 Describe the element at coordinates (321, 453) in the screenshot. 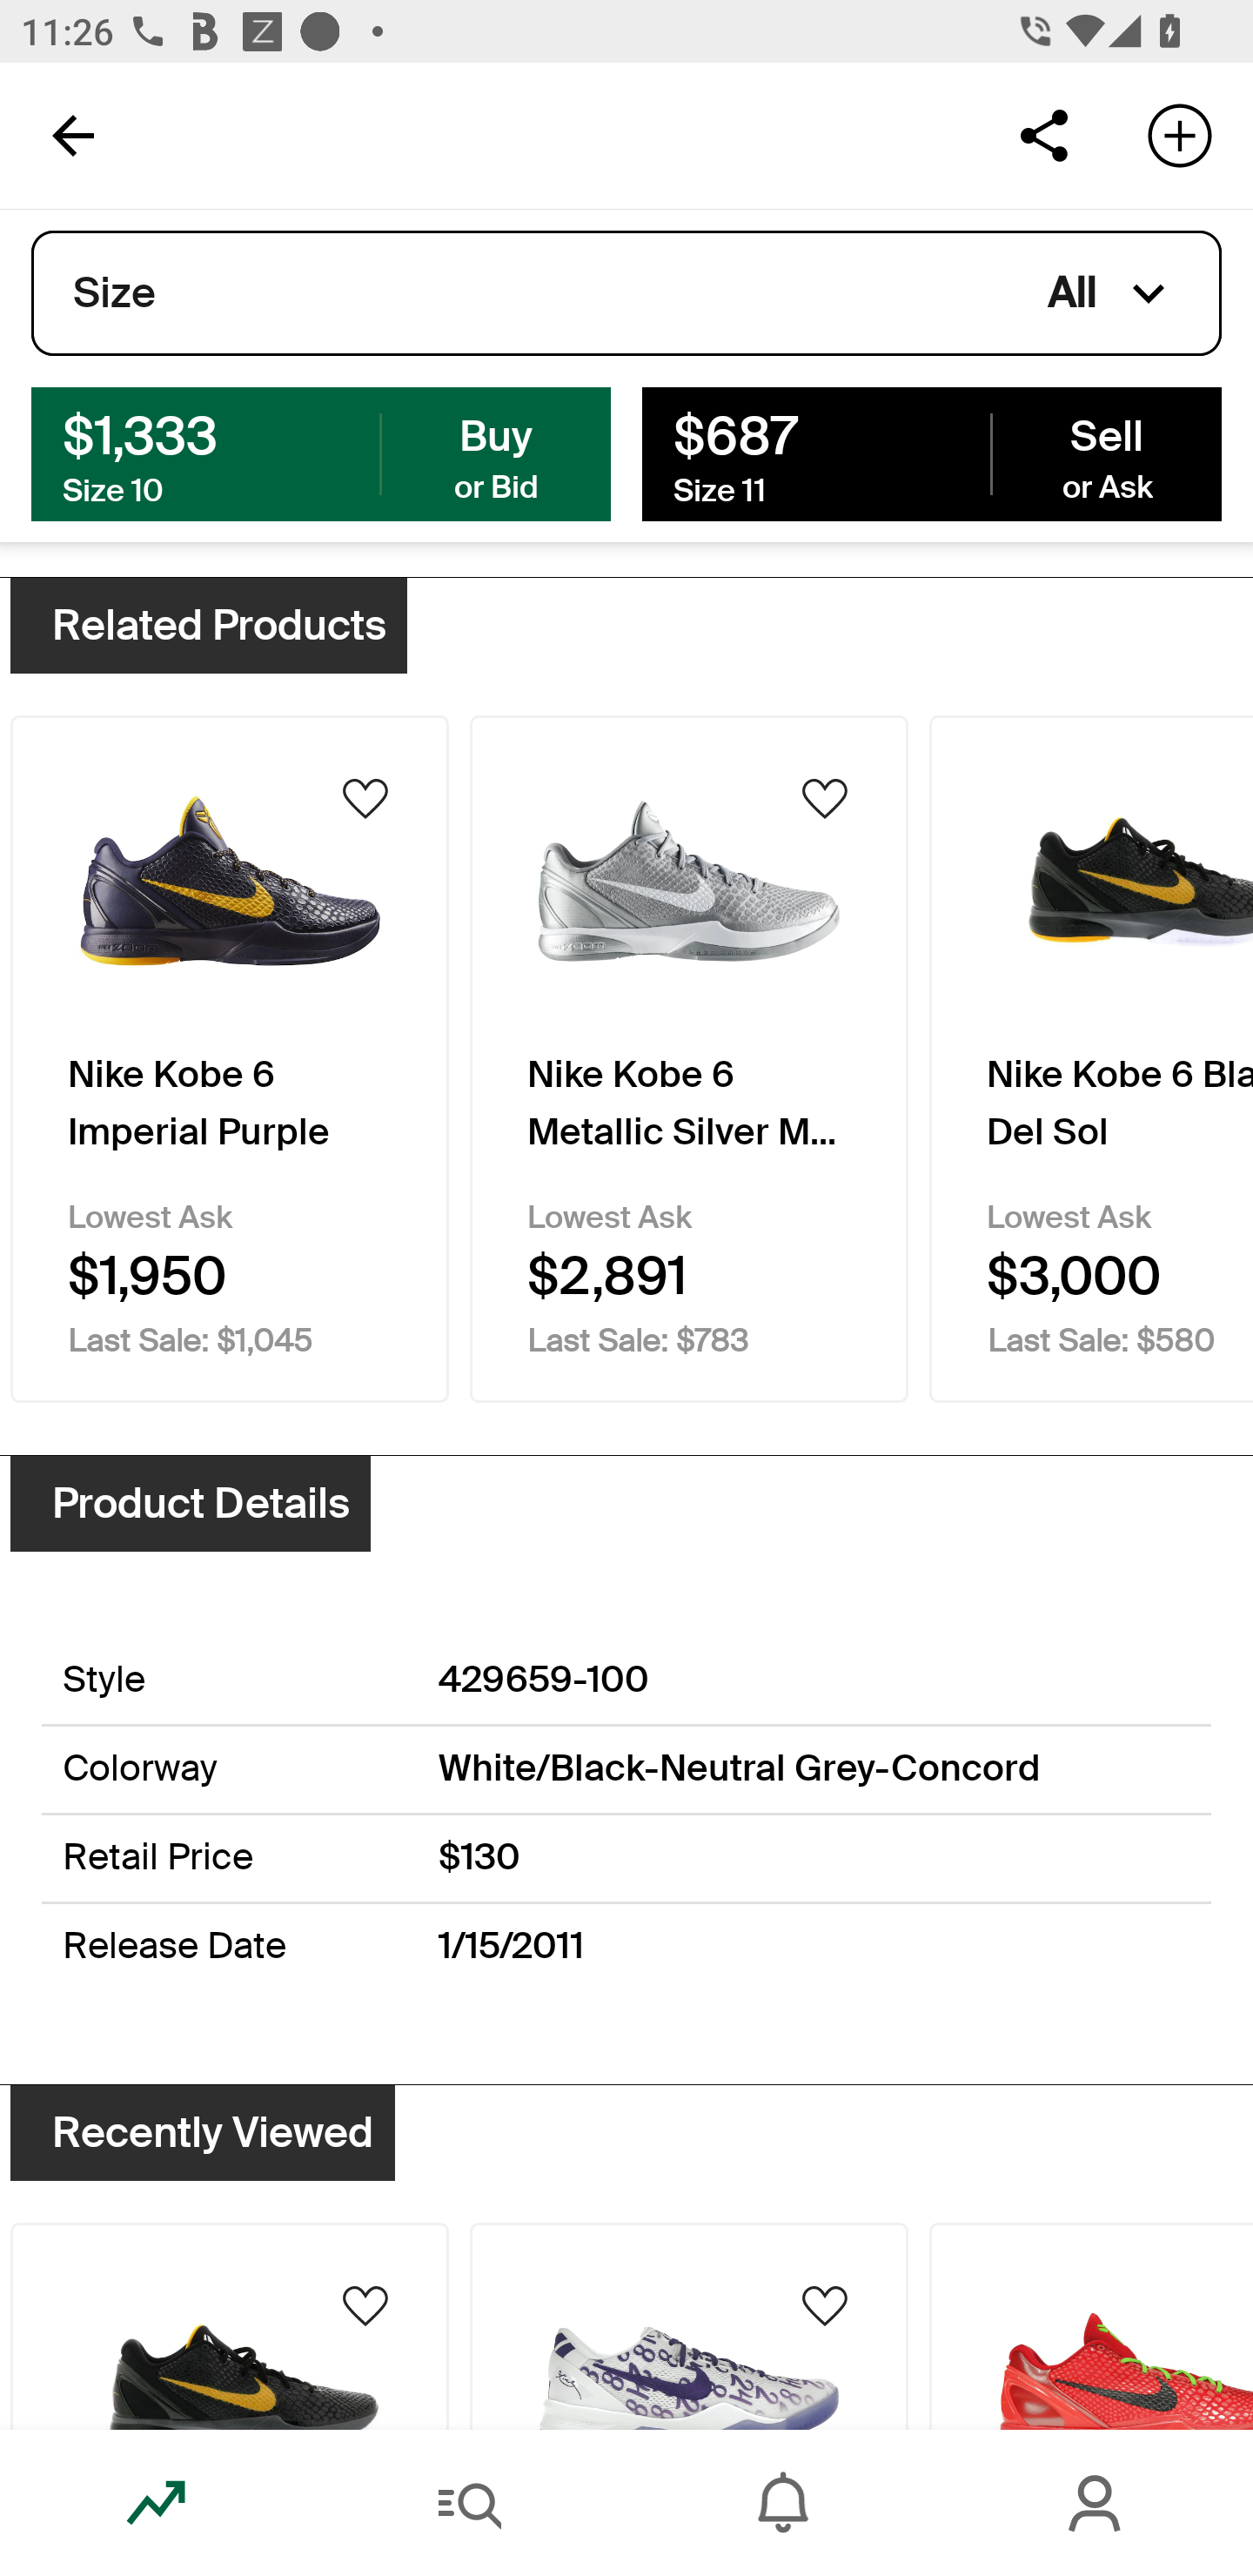

I see `$146 Buy Size 4.5 or Bid` at that location.